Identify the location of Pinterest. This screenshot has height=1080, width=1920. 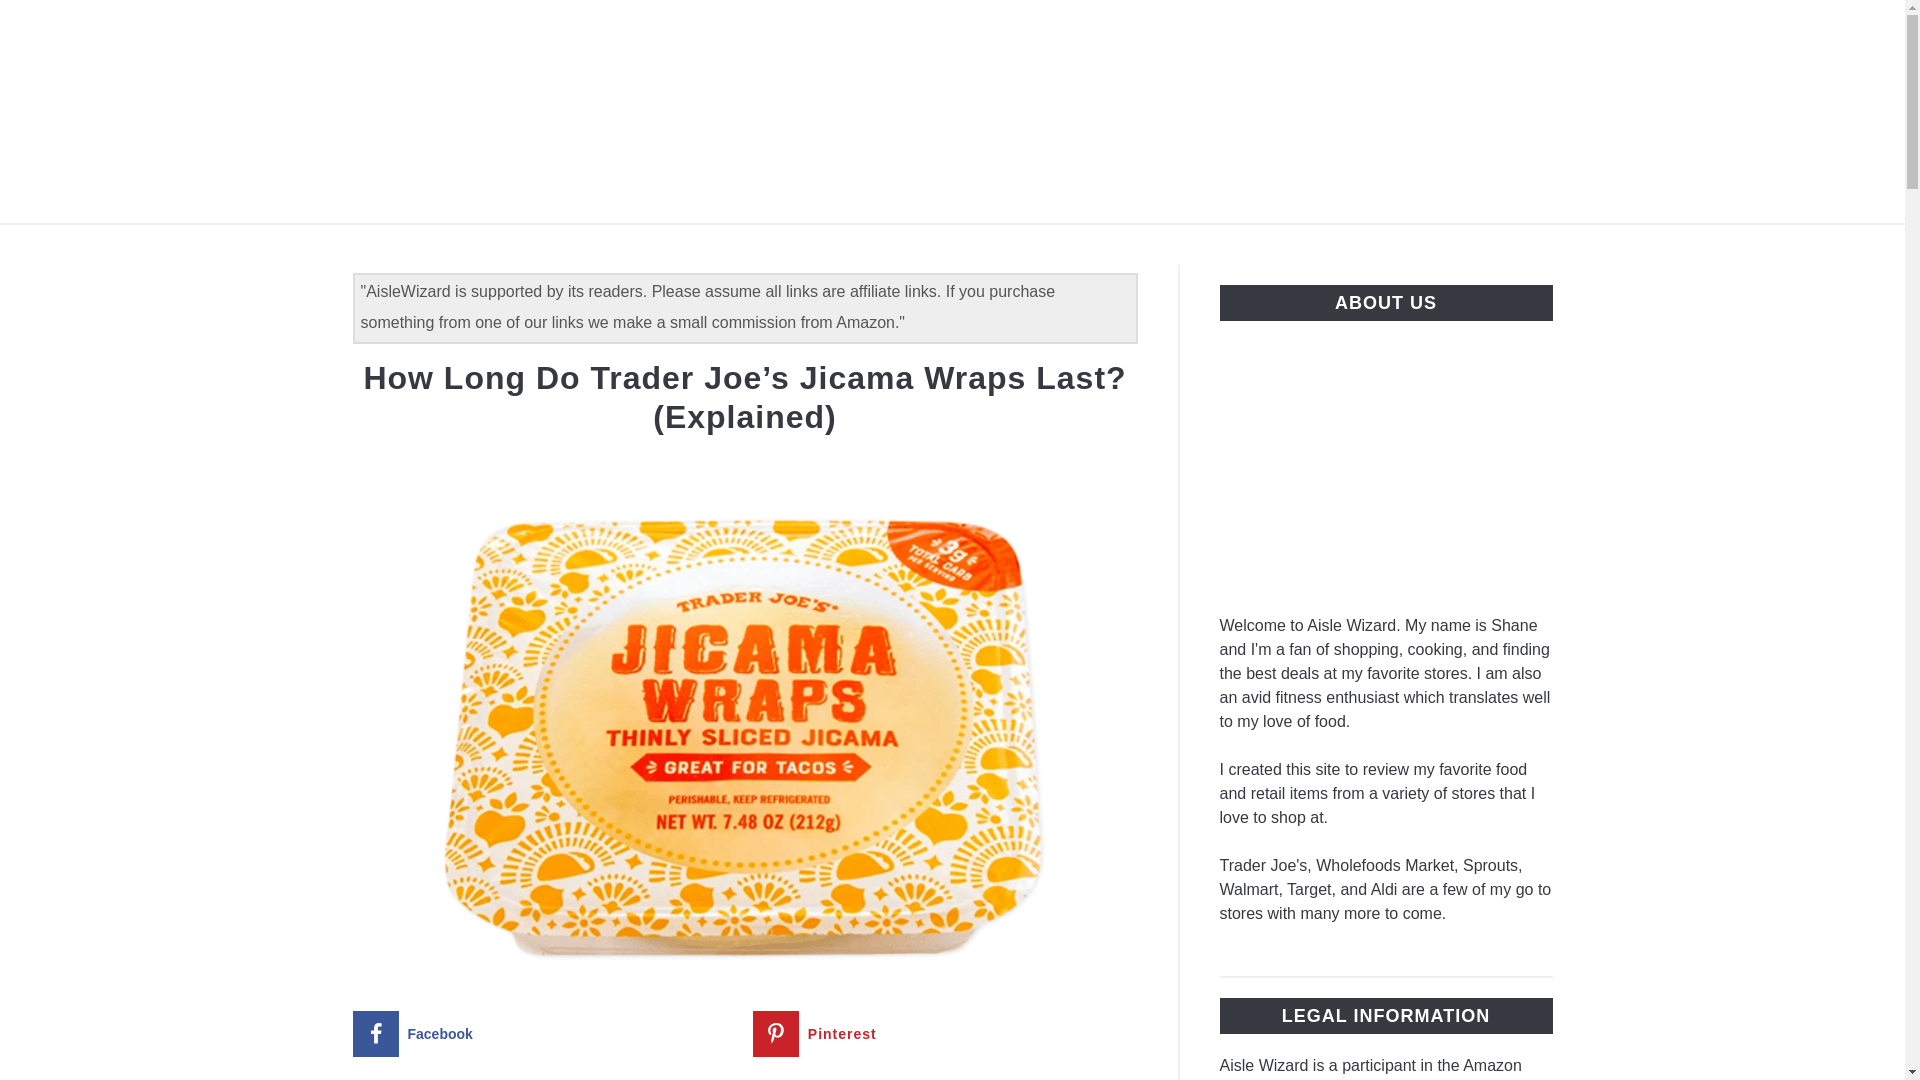
(945, 1034).